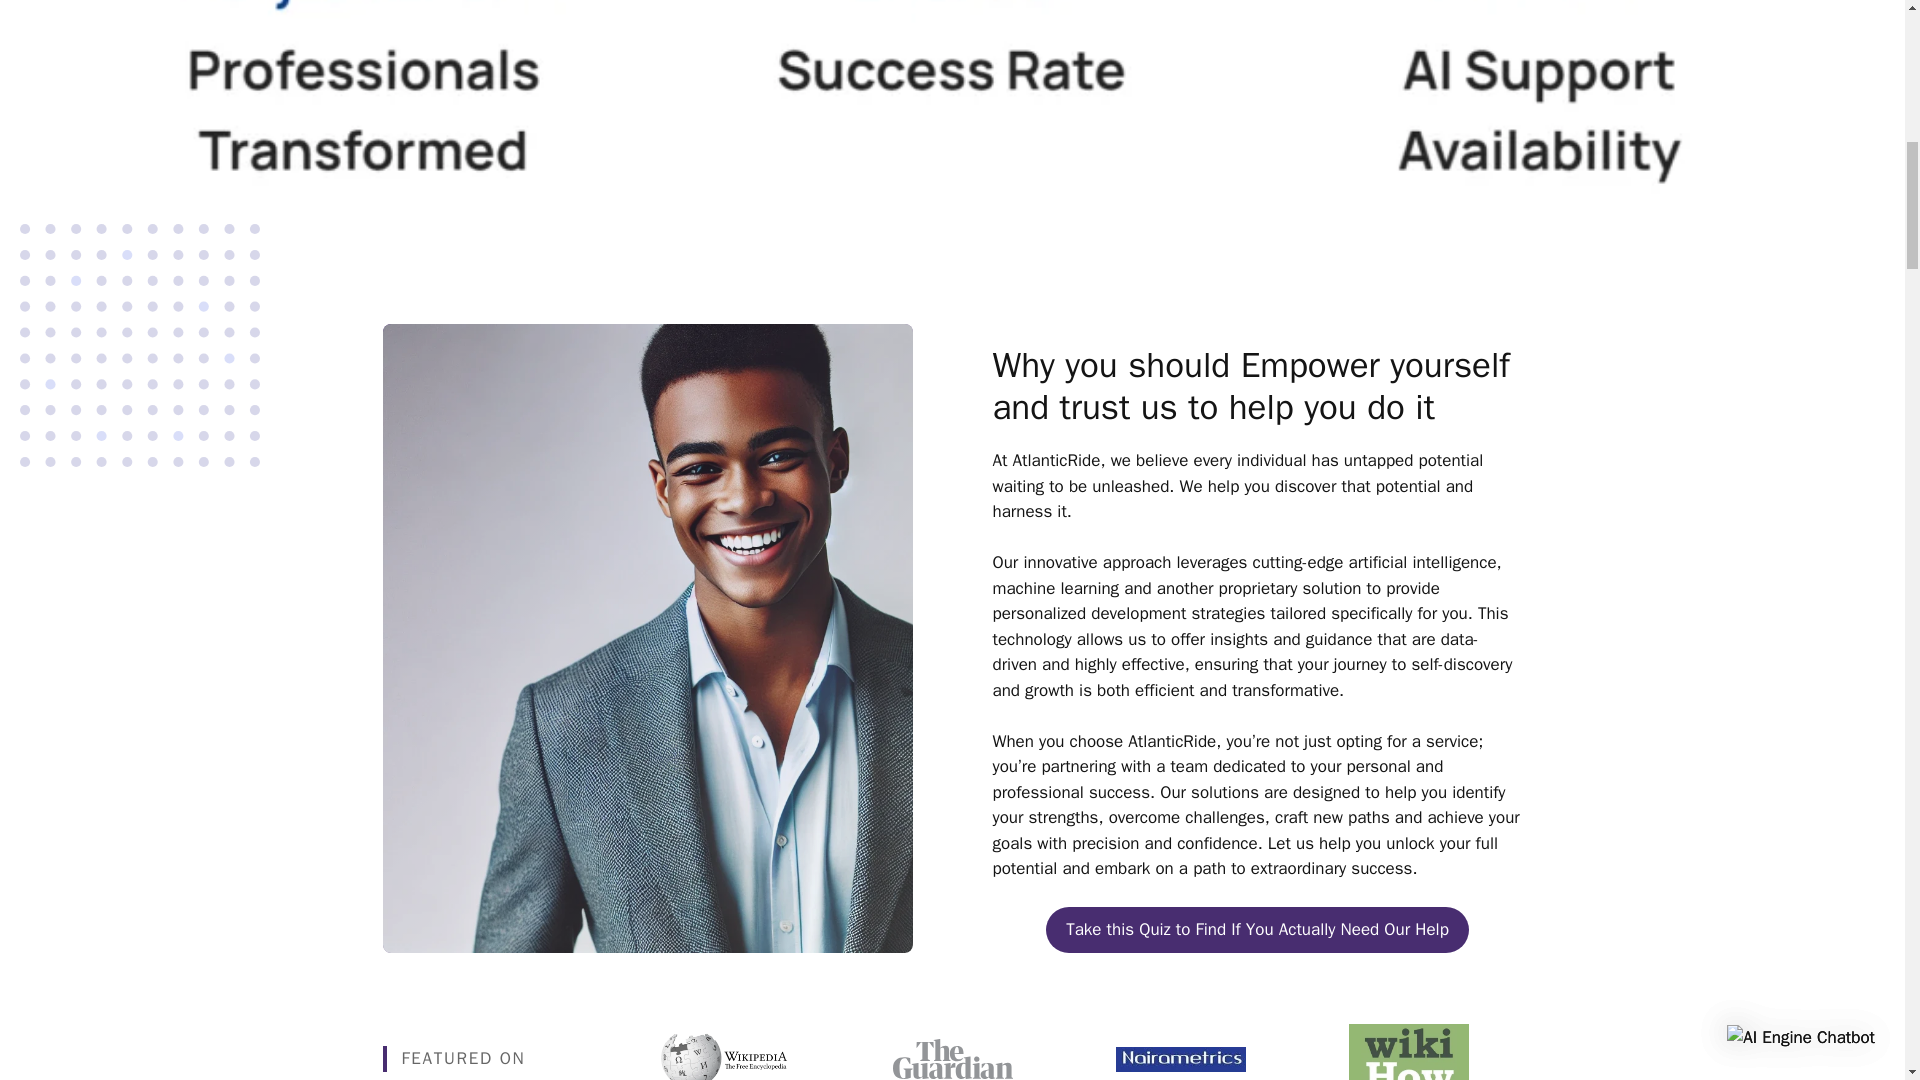 The height and width of the screenshot is (1080, 1920). Describe the element at coordinates (1180, 1059) in the screenshot. I see `Home 5` at that location.